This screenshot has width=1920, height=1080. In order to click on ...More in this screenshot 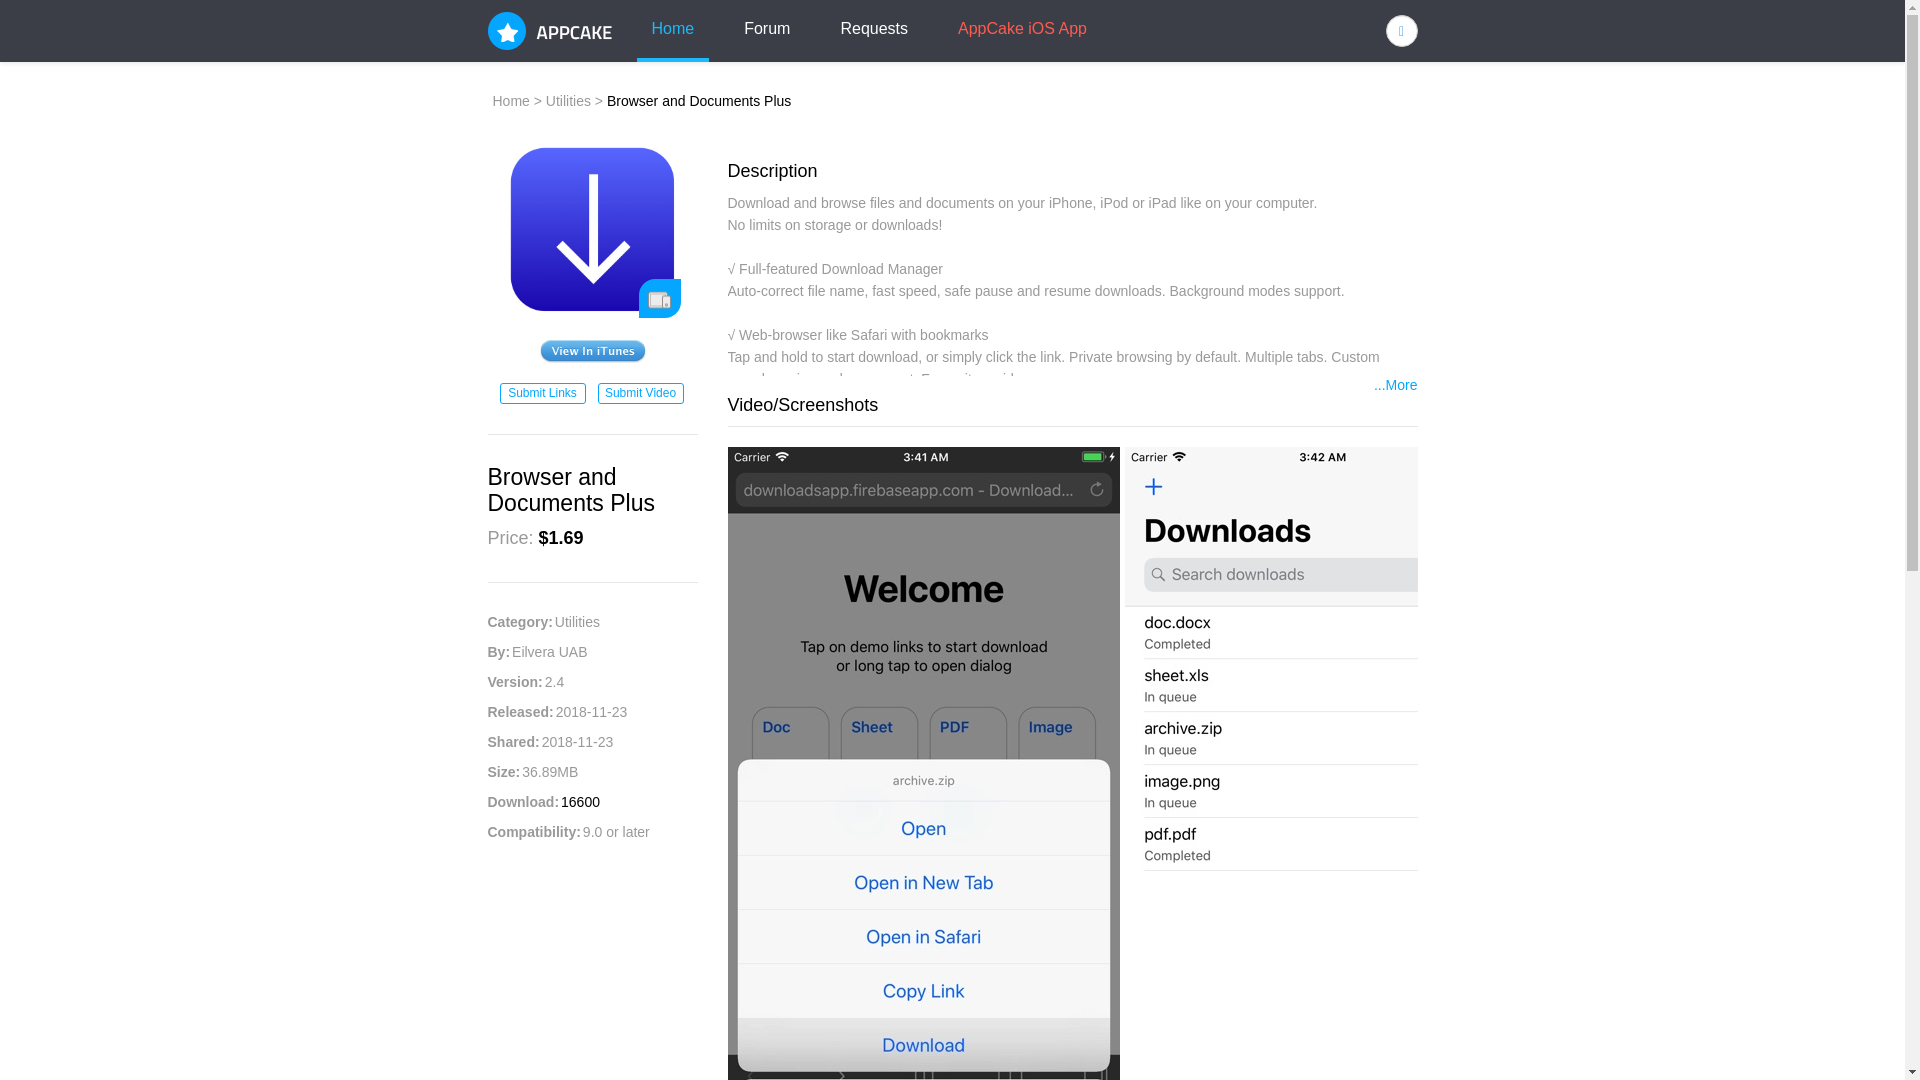, I will do `click(1396, 386)`.